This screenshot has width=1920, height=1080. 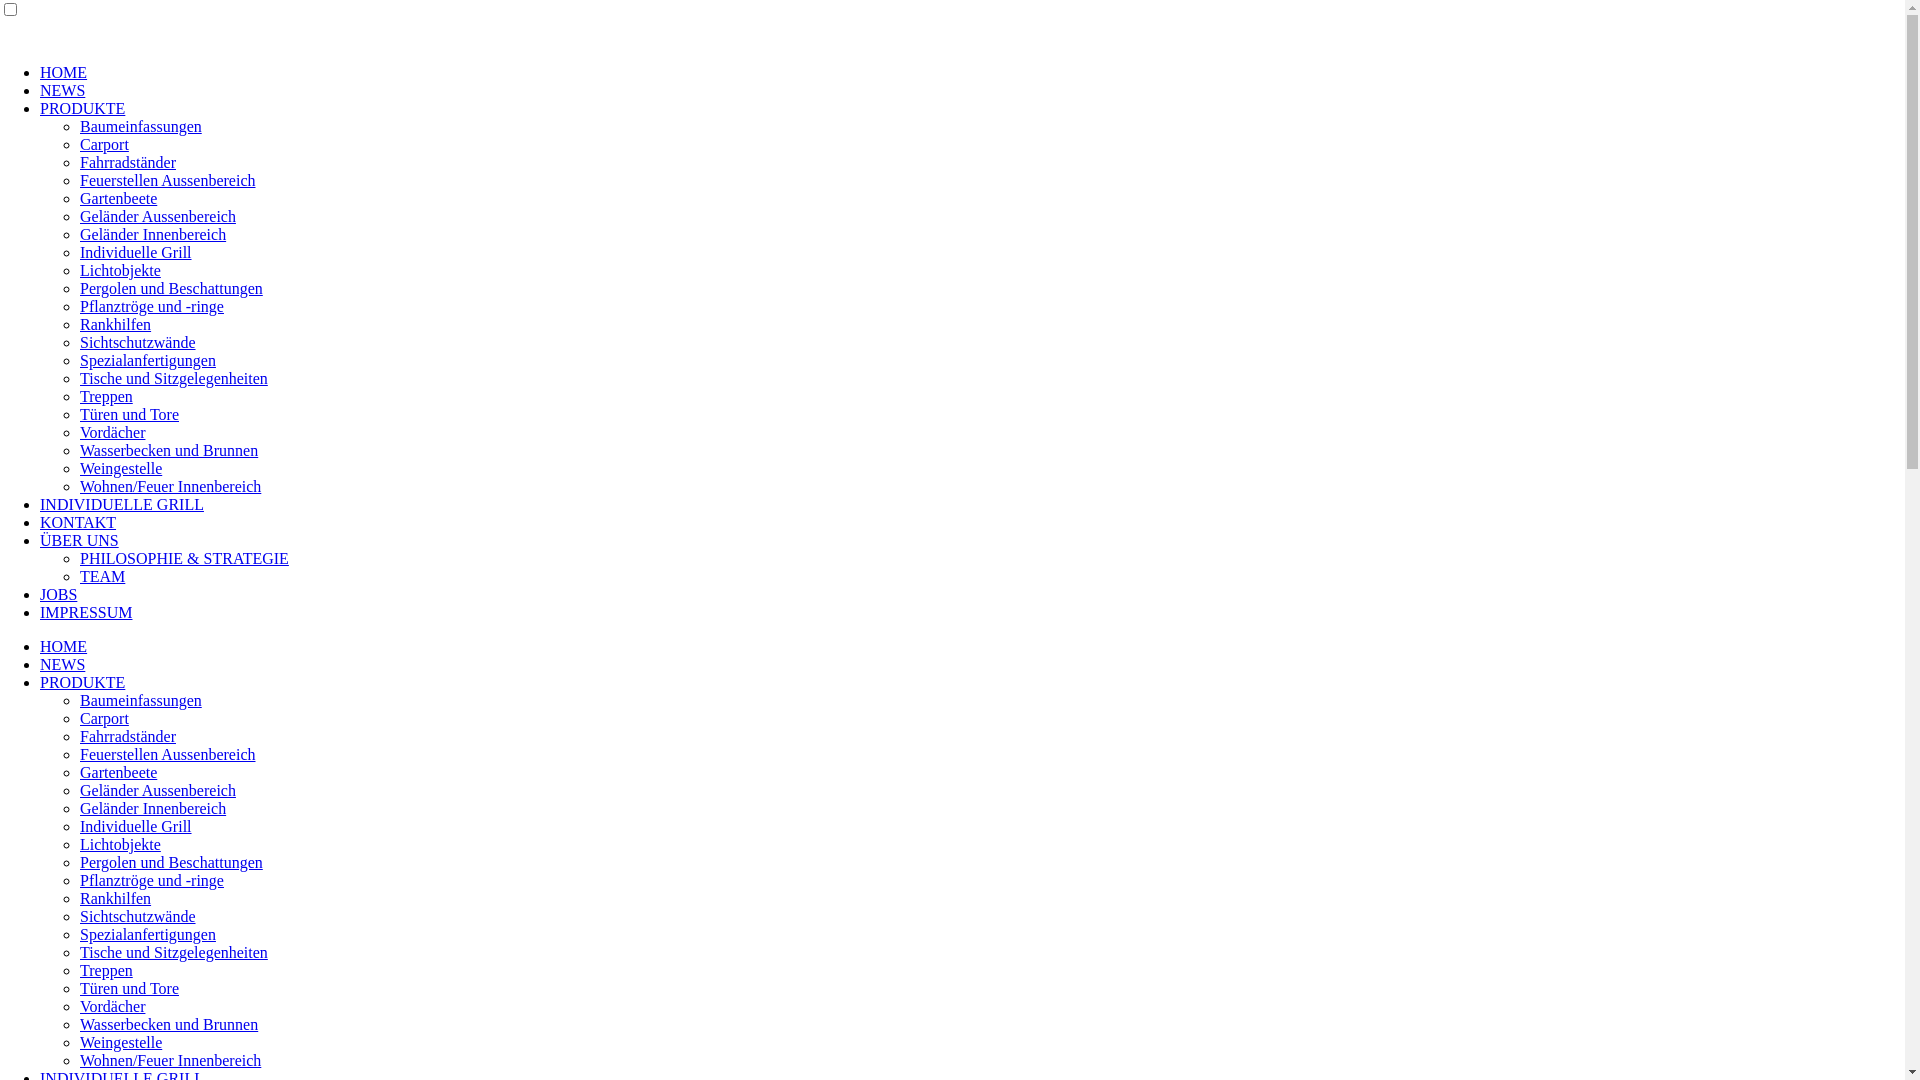 I want to click on Spezialanfertigungen, so click(x=148, y=360).